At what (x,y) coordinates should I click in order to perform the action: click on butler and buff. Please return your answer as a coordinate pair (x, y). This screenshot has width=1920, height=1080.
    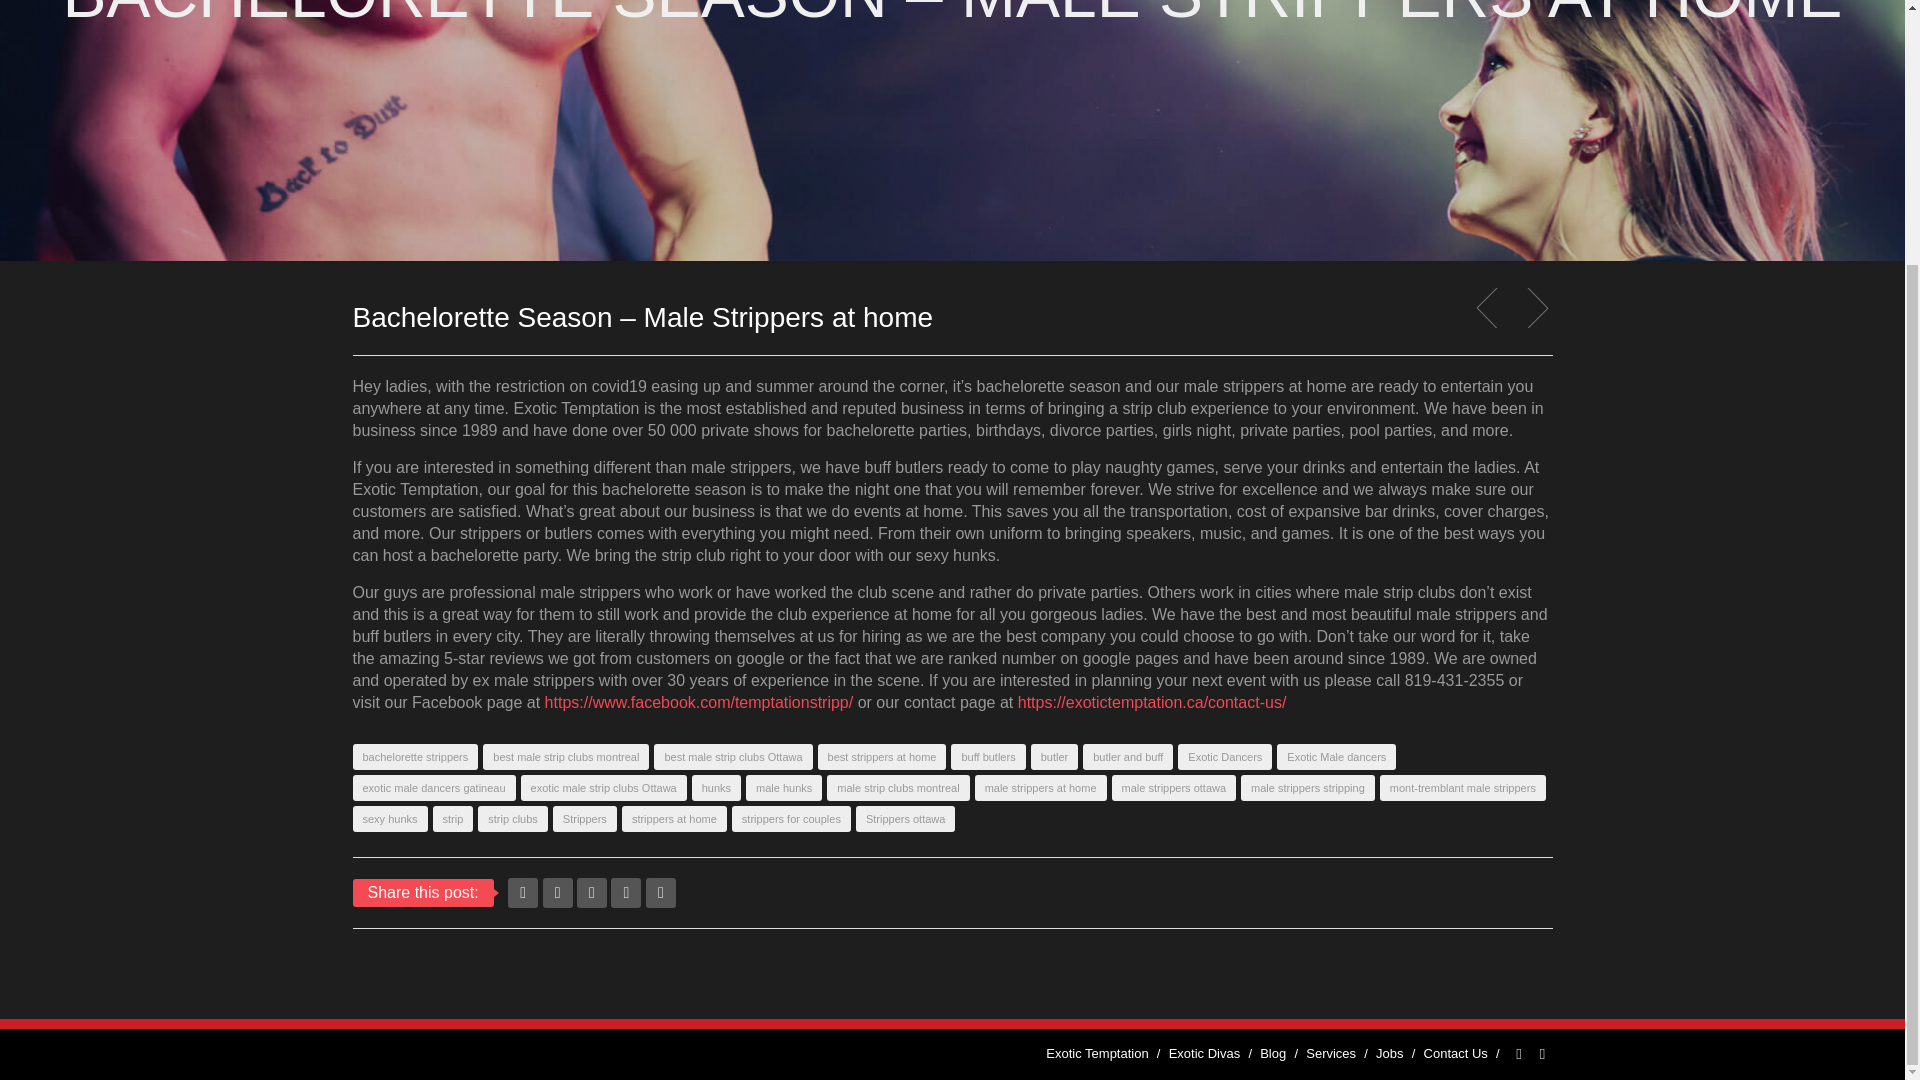
    Looking at the image, I should click on (1128, 757).